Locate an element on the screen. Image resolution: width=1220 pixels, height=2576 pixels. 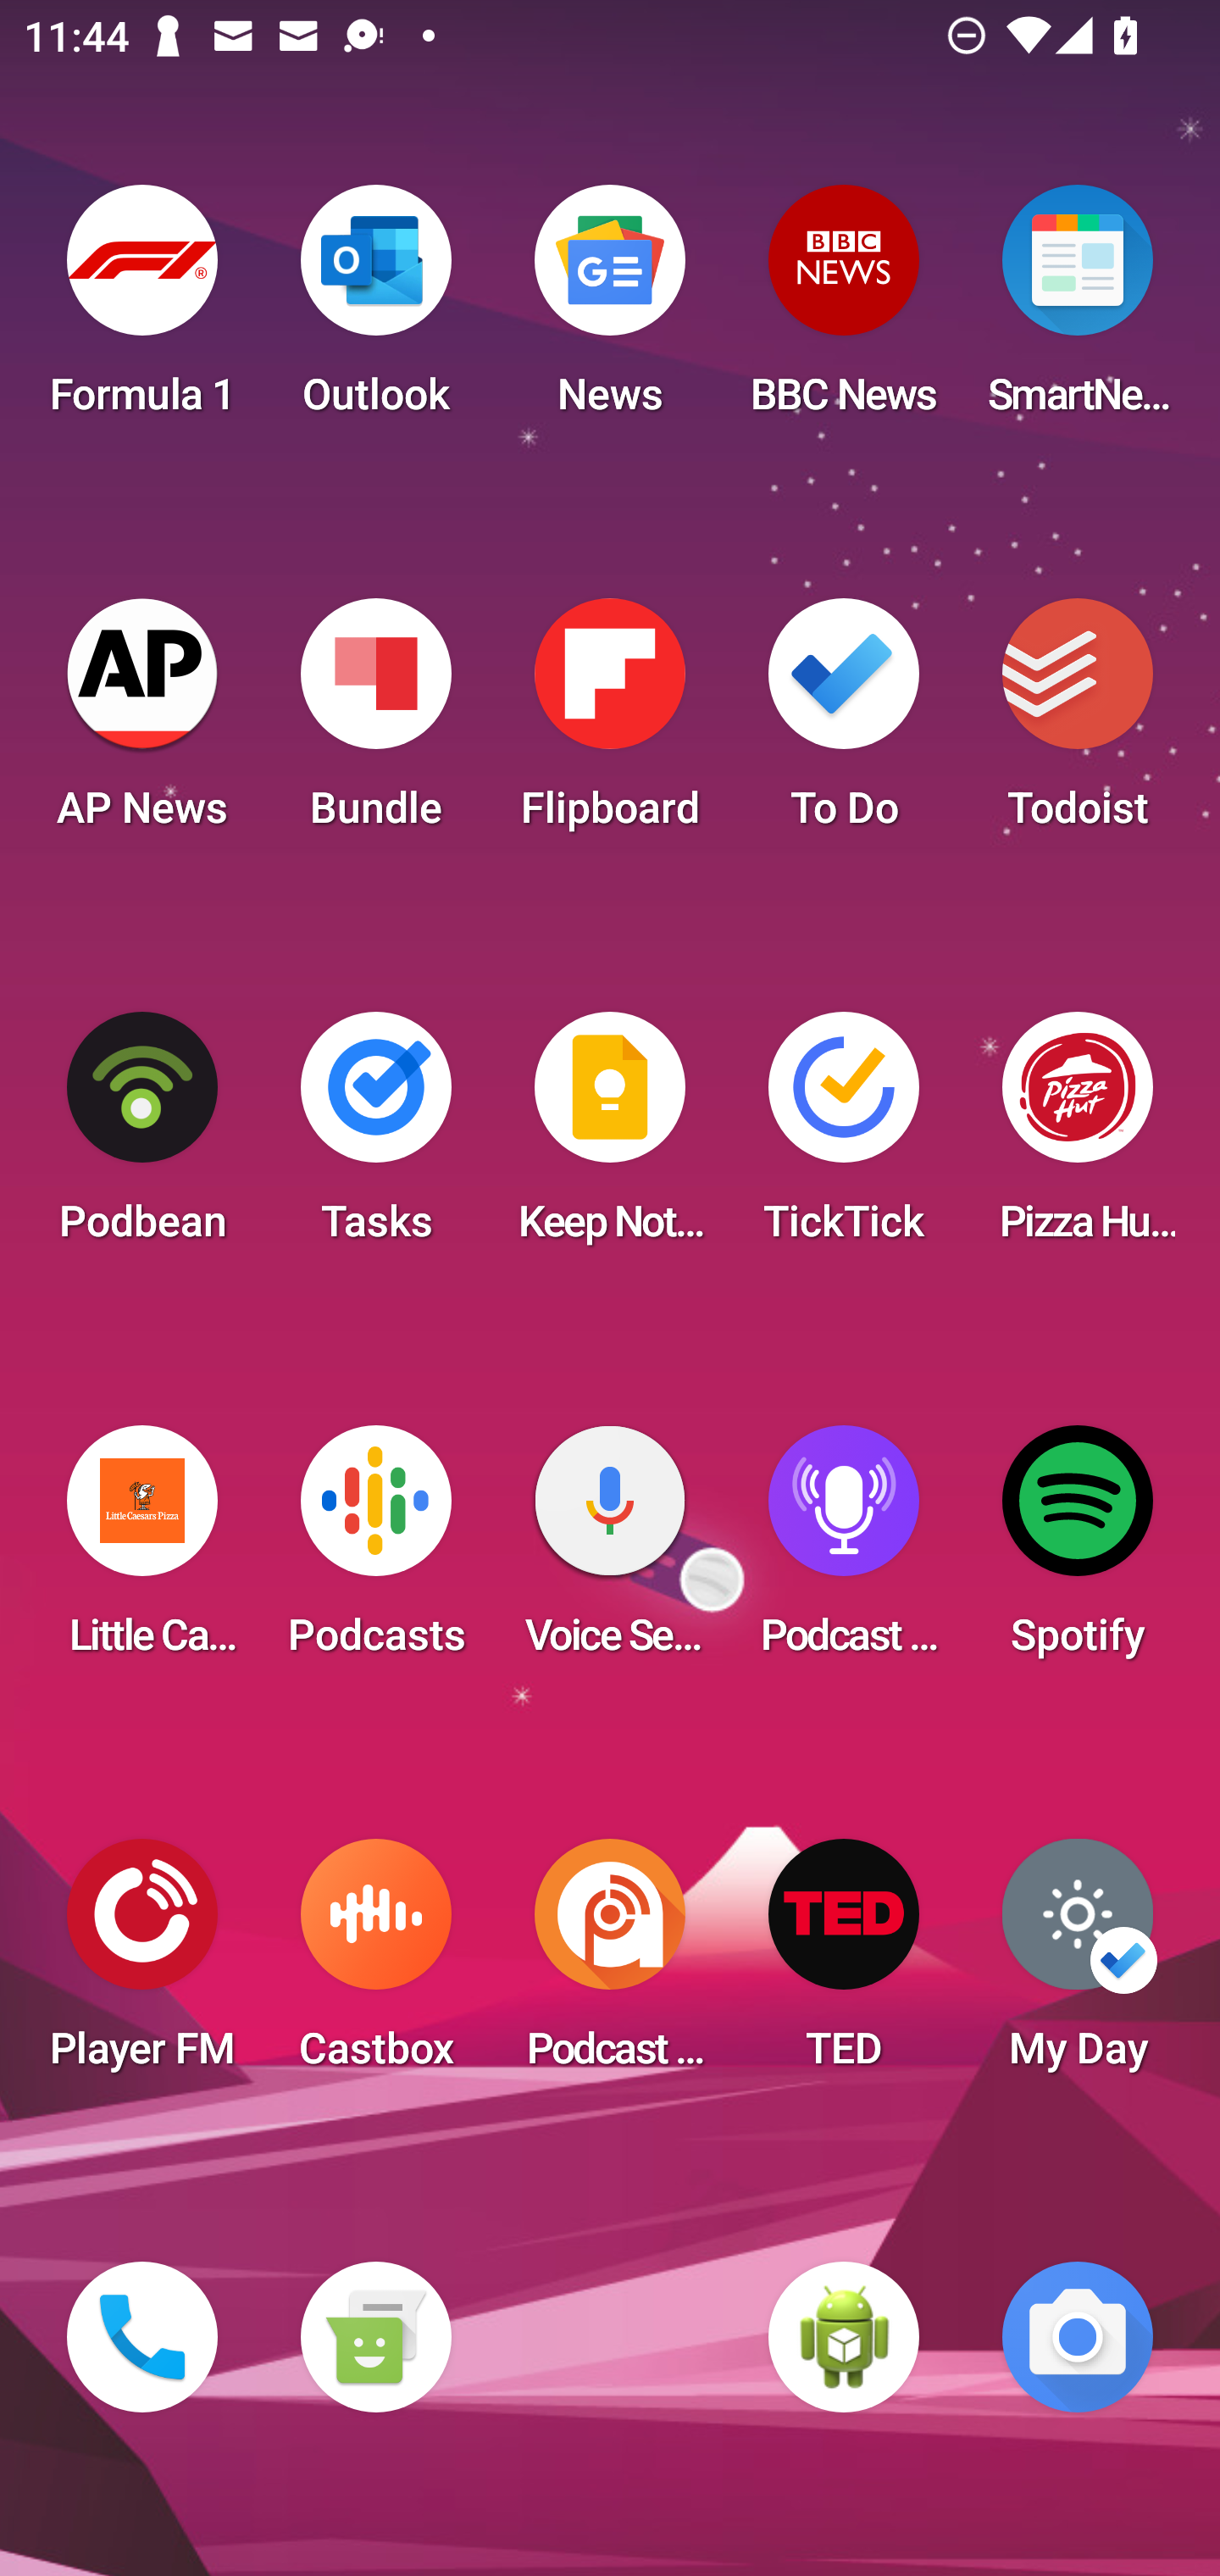
SmartNews is located at coordinates (1078, 310).